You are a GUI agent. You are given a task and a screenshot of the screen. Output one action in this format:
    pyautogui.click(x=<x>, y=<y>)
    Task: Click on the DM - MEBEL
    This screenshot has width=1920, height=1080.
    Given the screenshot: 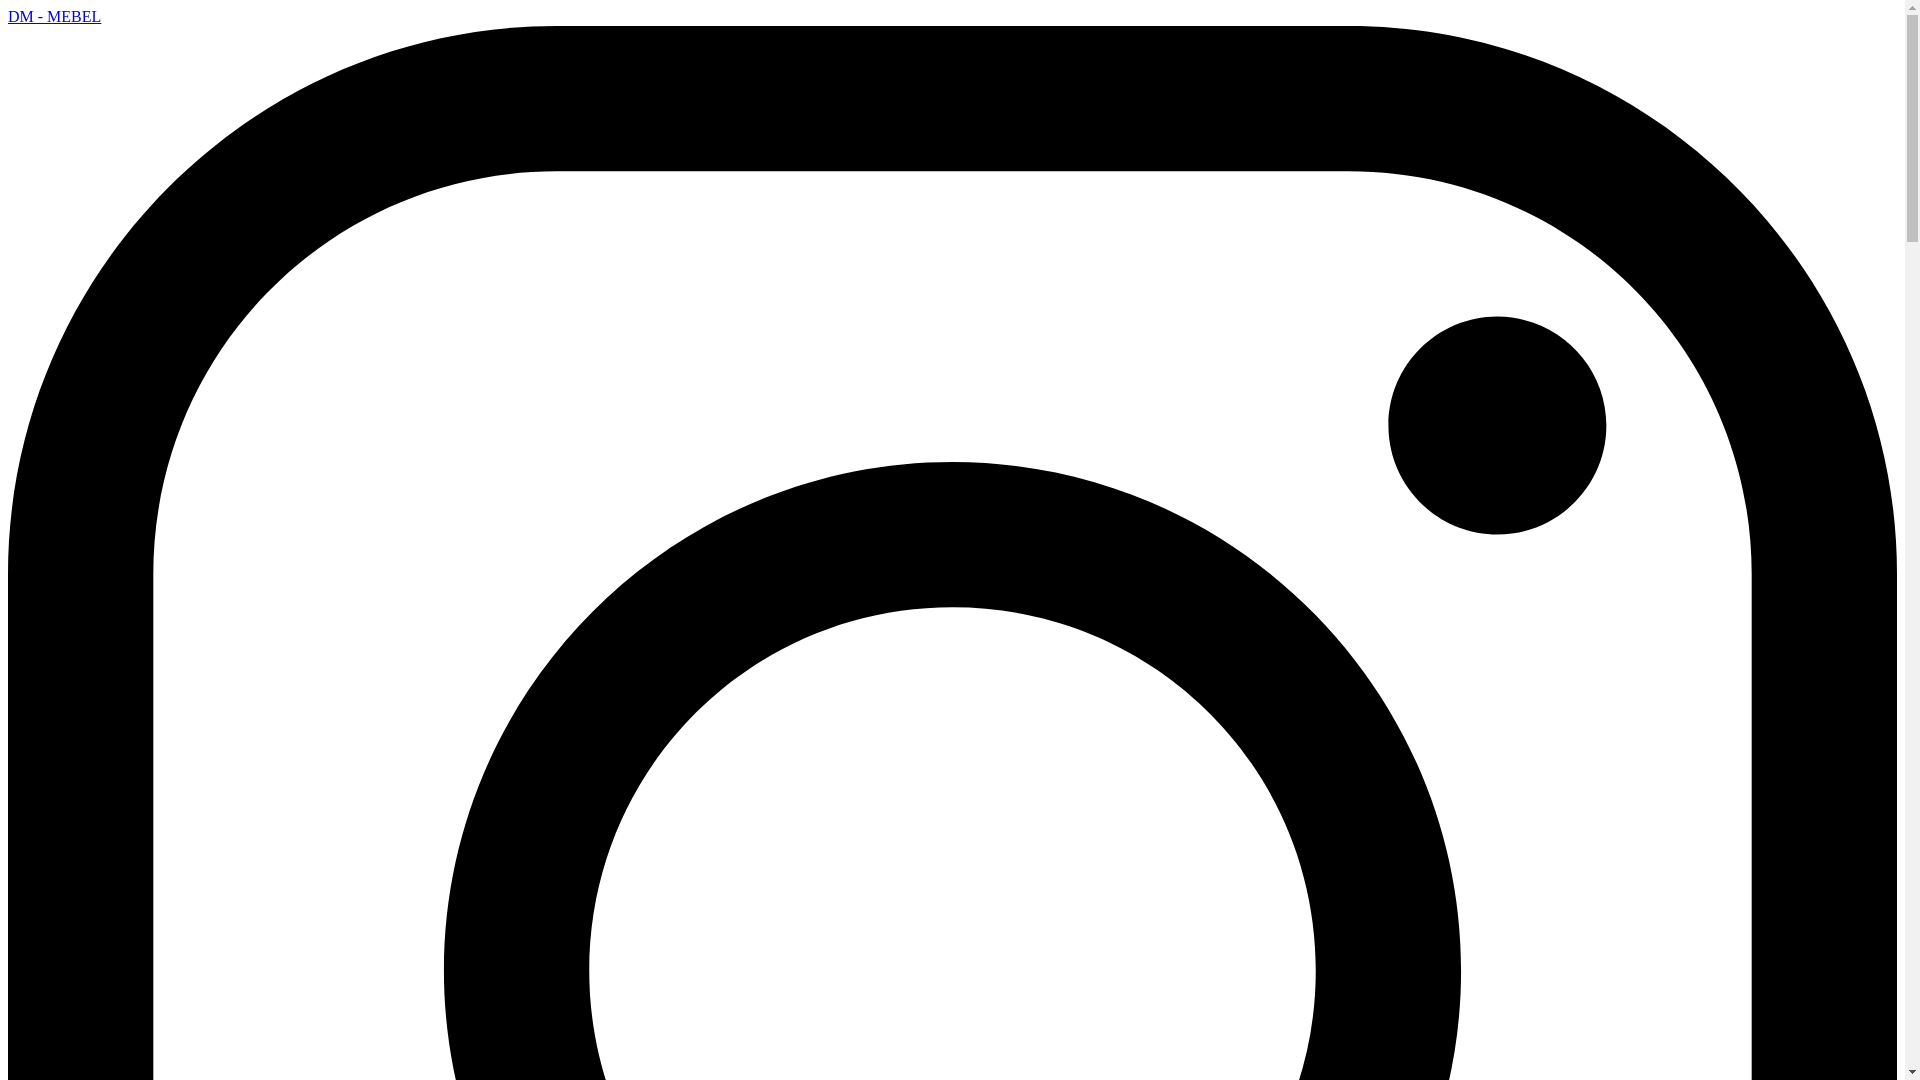 What is the action you would take?
    pyautogui.click(x=54, y=16)
    